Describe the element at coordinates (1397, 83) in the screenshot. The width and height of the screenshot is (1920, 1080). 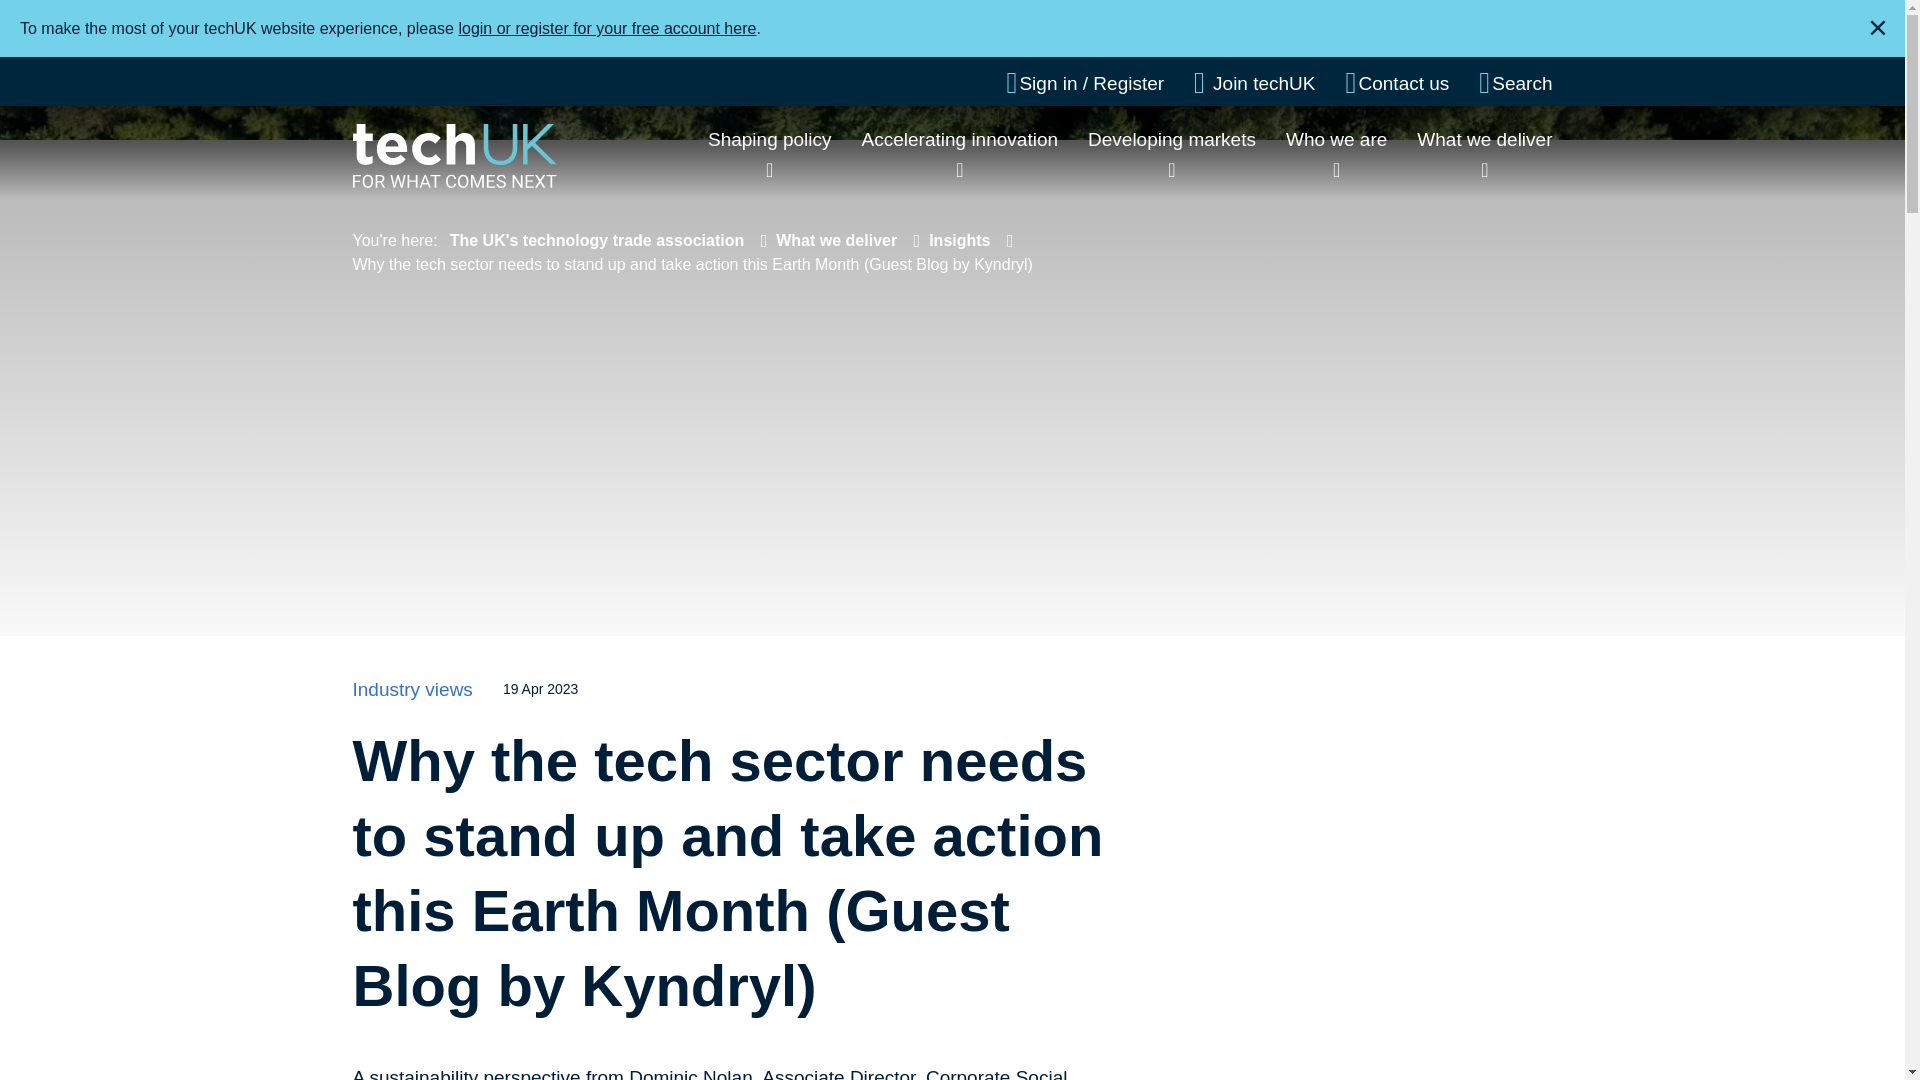
I see `Contact us` at that location.